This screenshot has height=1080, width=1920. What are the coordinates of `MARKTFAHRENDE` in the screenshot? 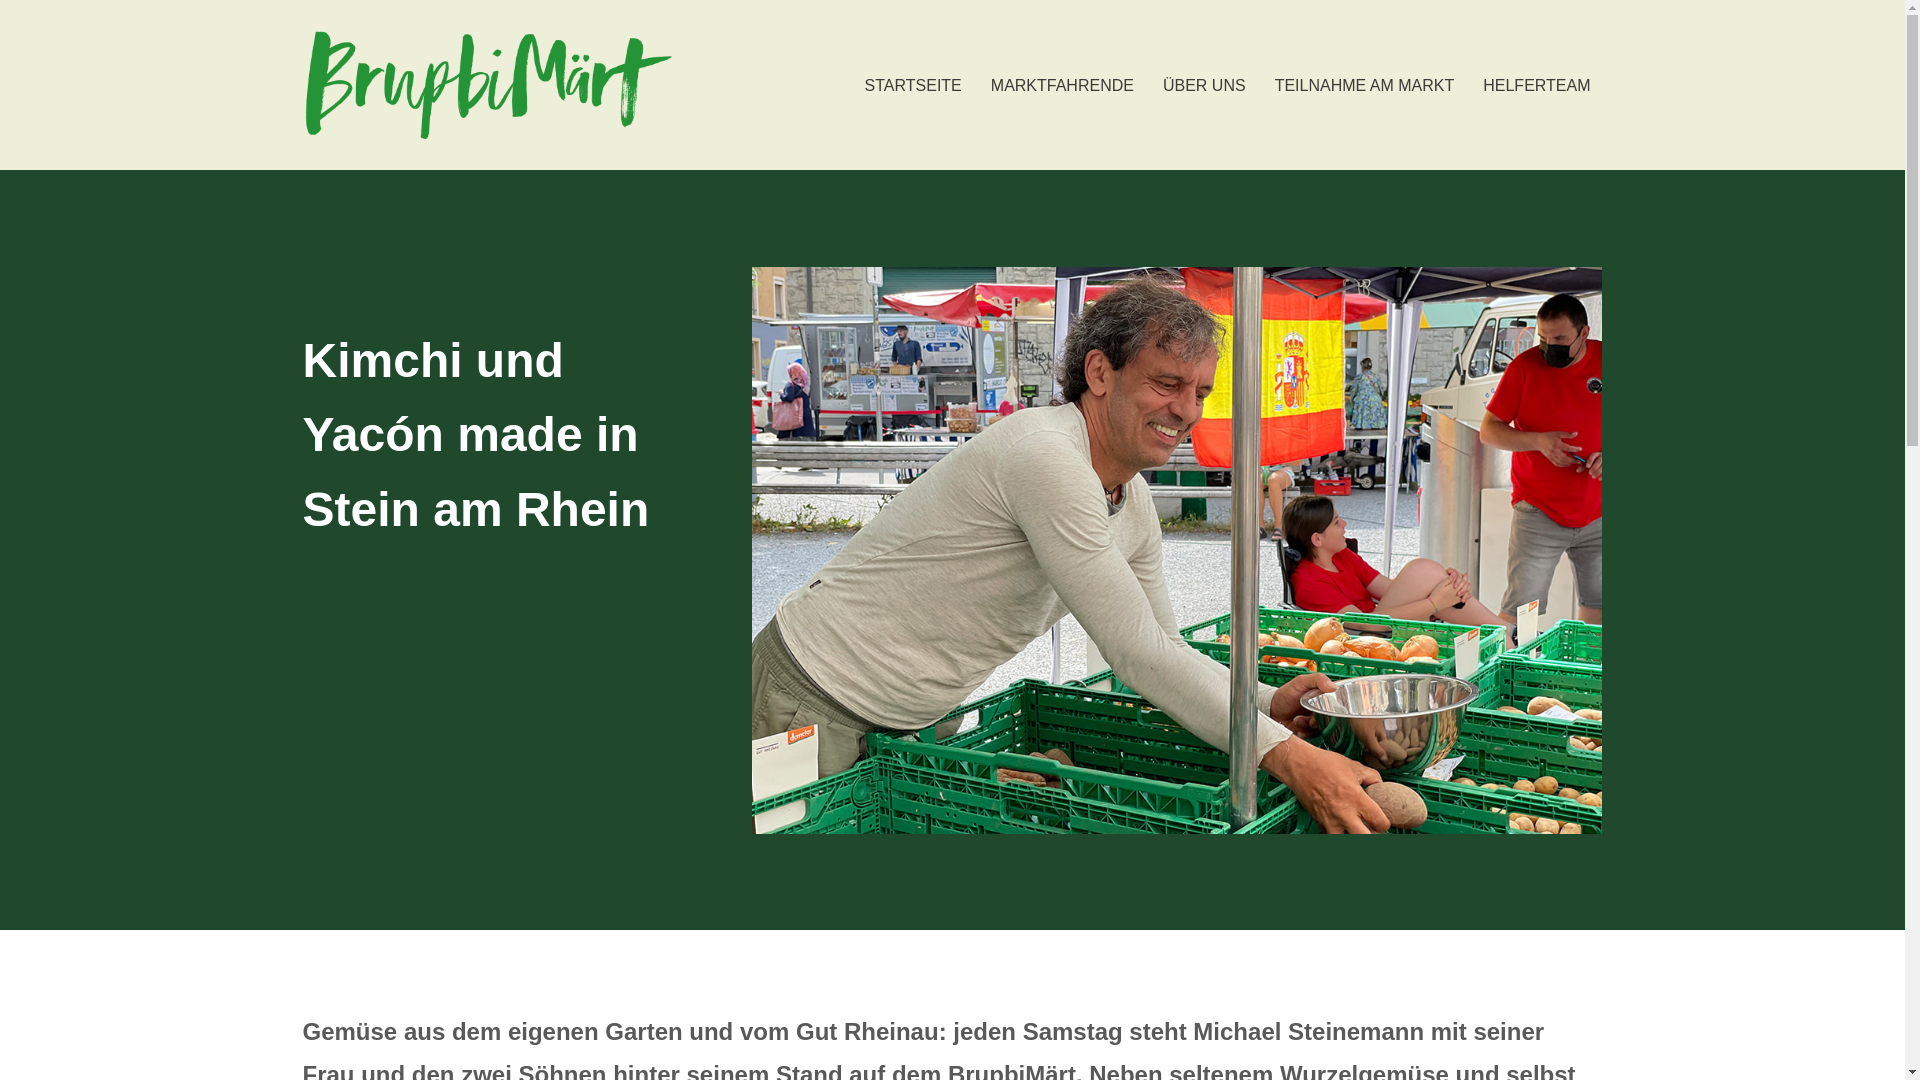 It's located at (1062, 86).